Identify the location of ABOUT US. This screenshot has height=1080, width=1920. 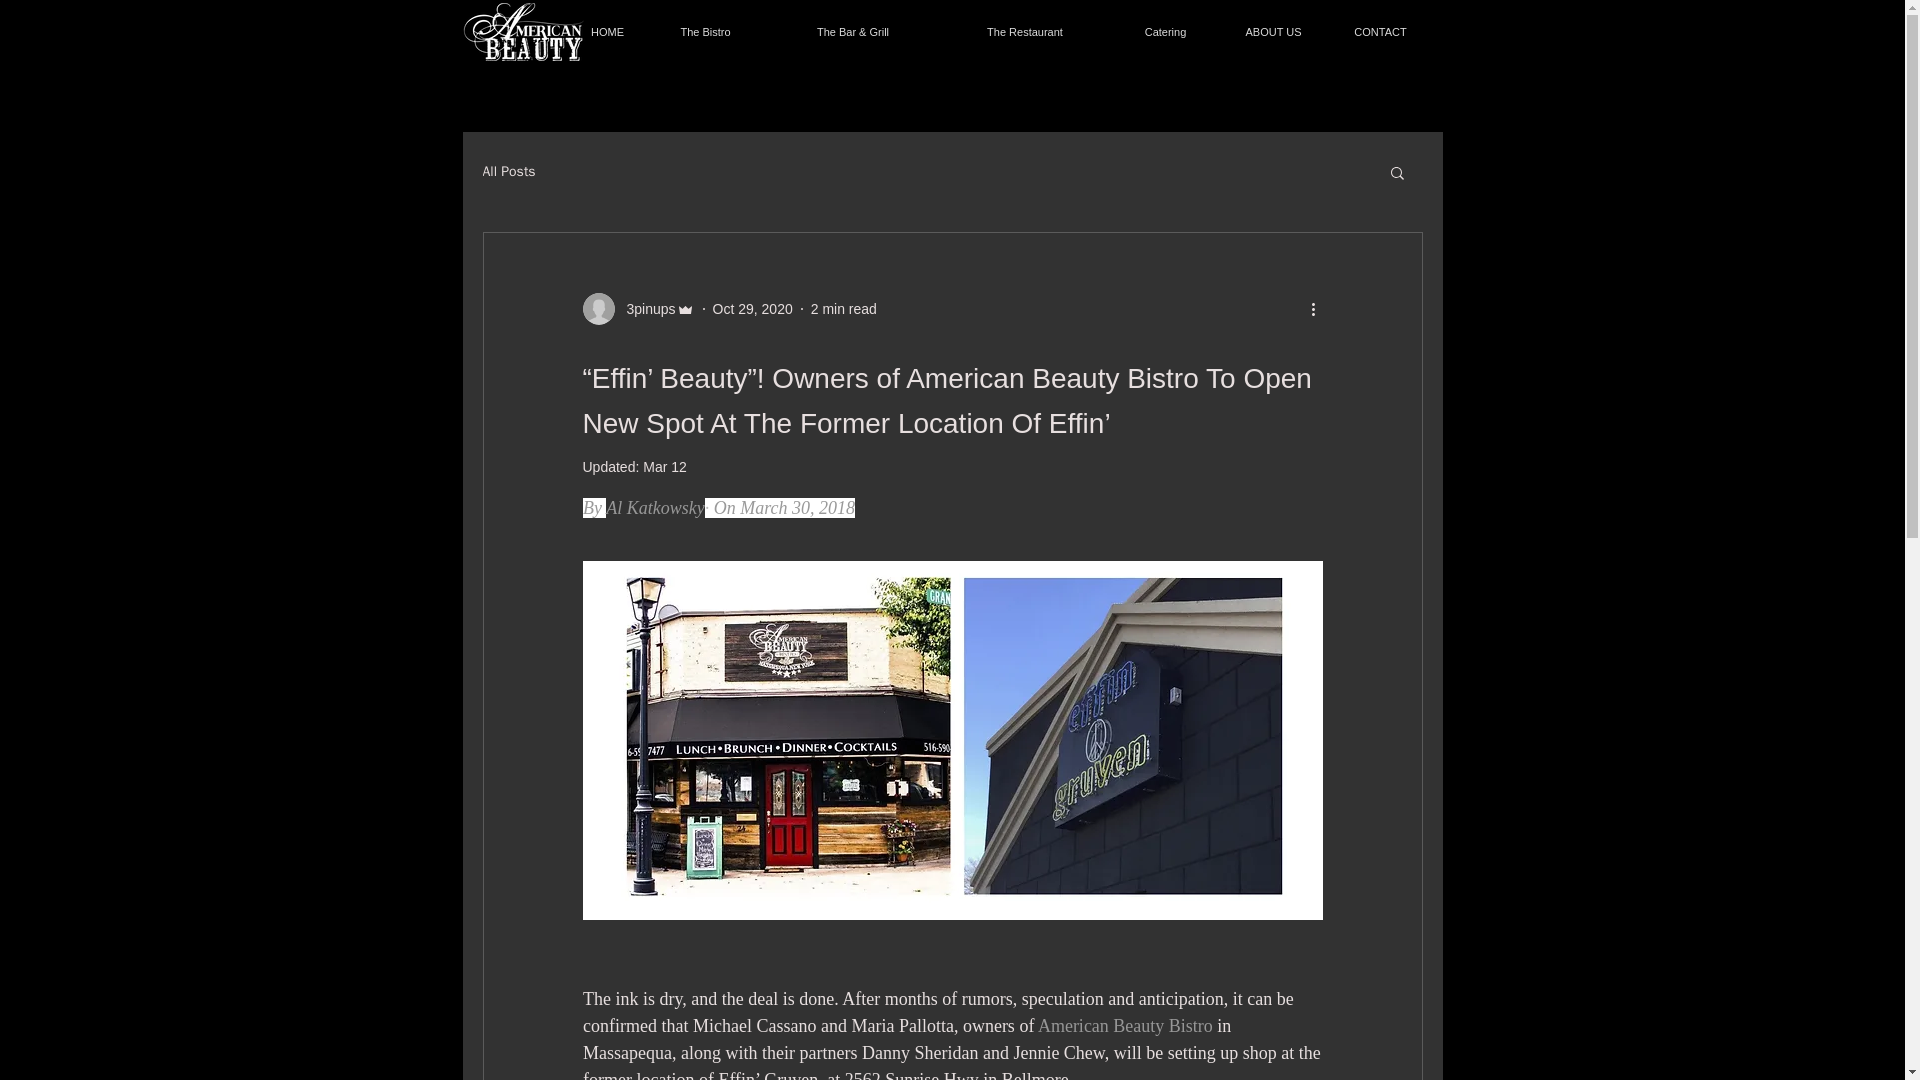
(1272, 32).